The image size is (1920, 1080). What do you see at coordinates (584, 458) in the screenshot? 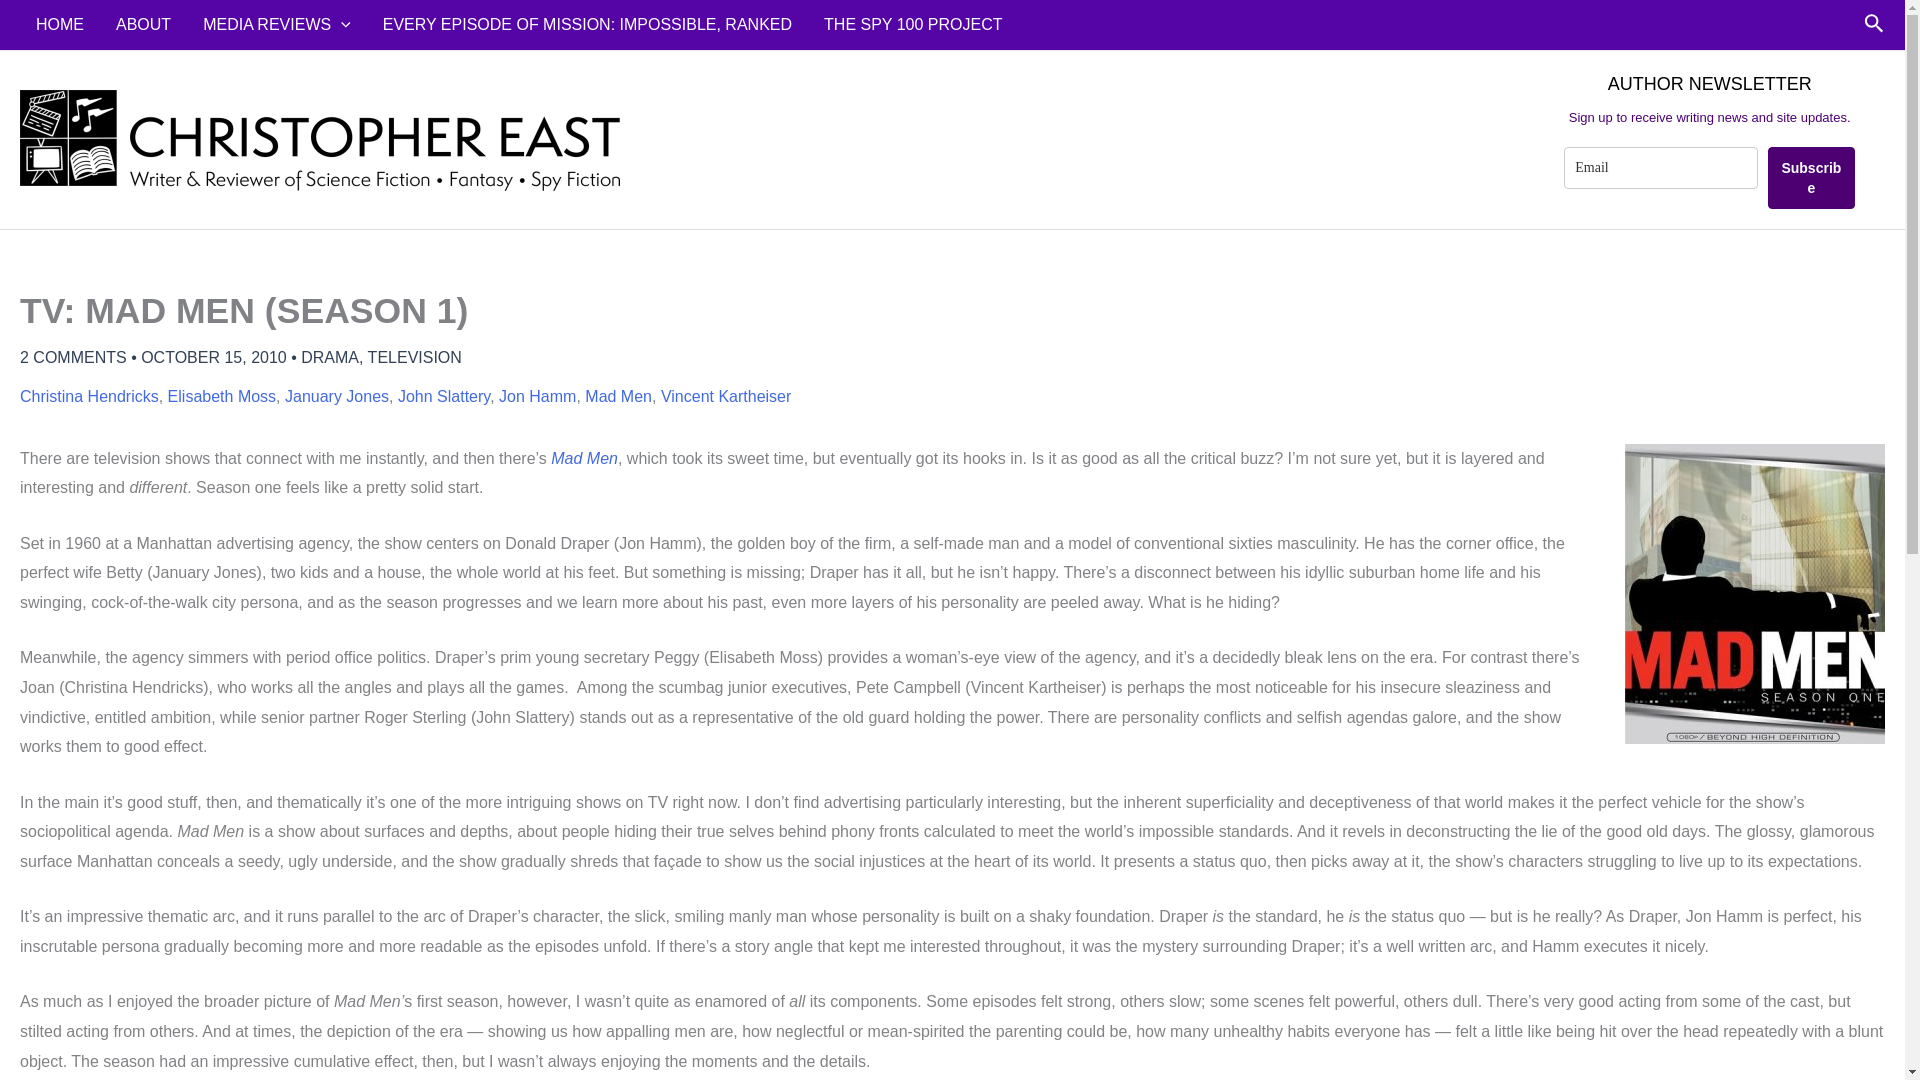
I see `Mad Men` at bounding box center [584, 458].